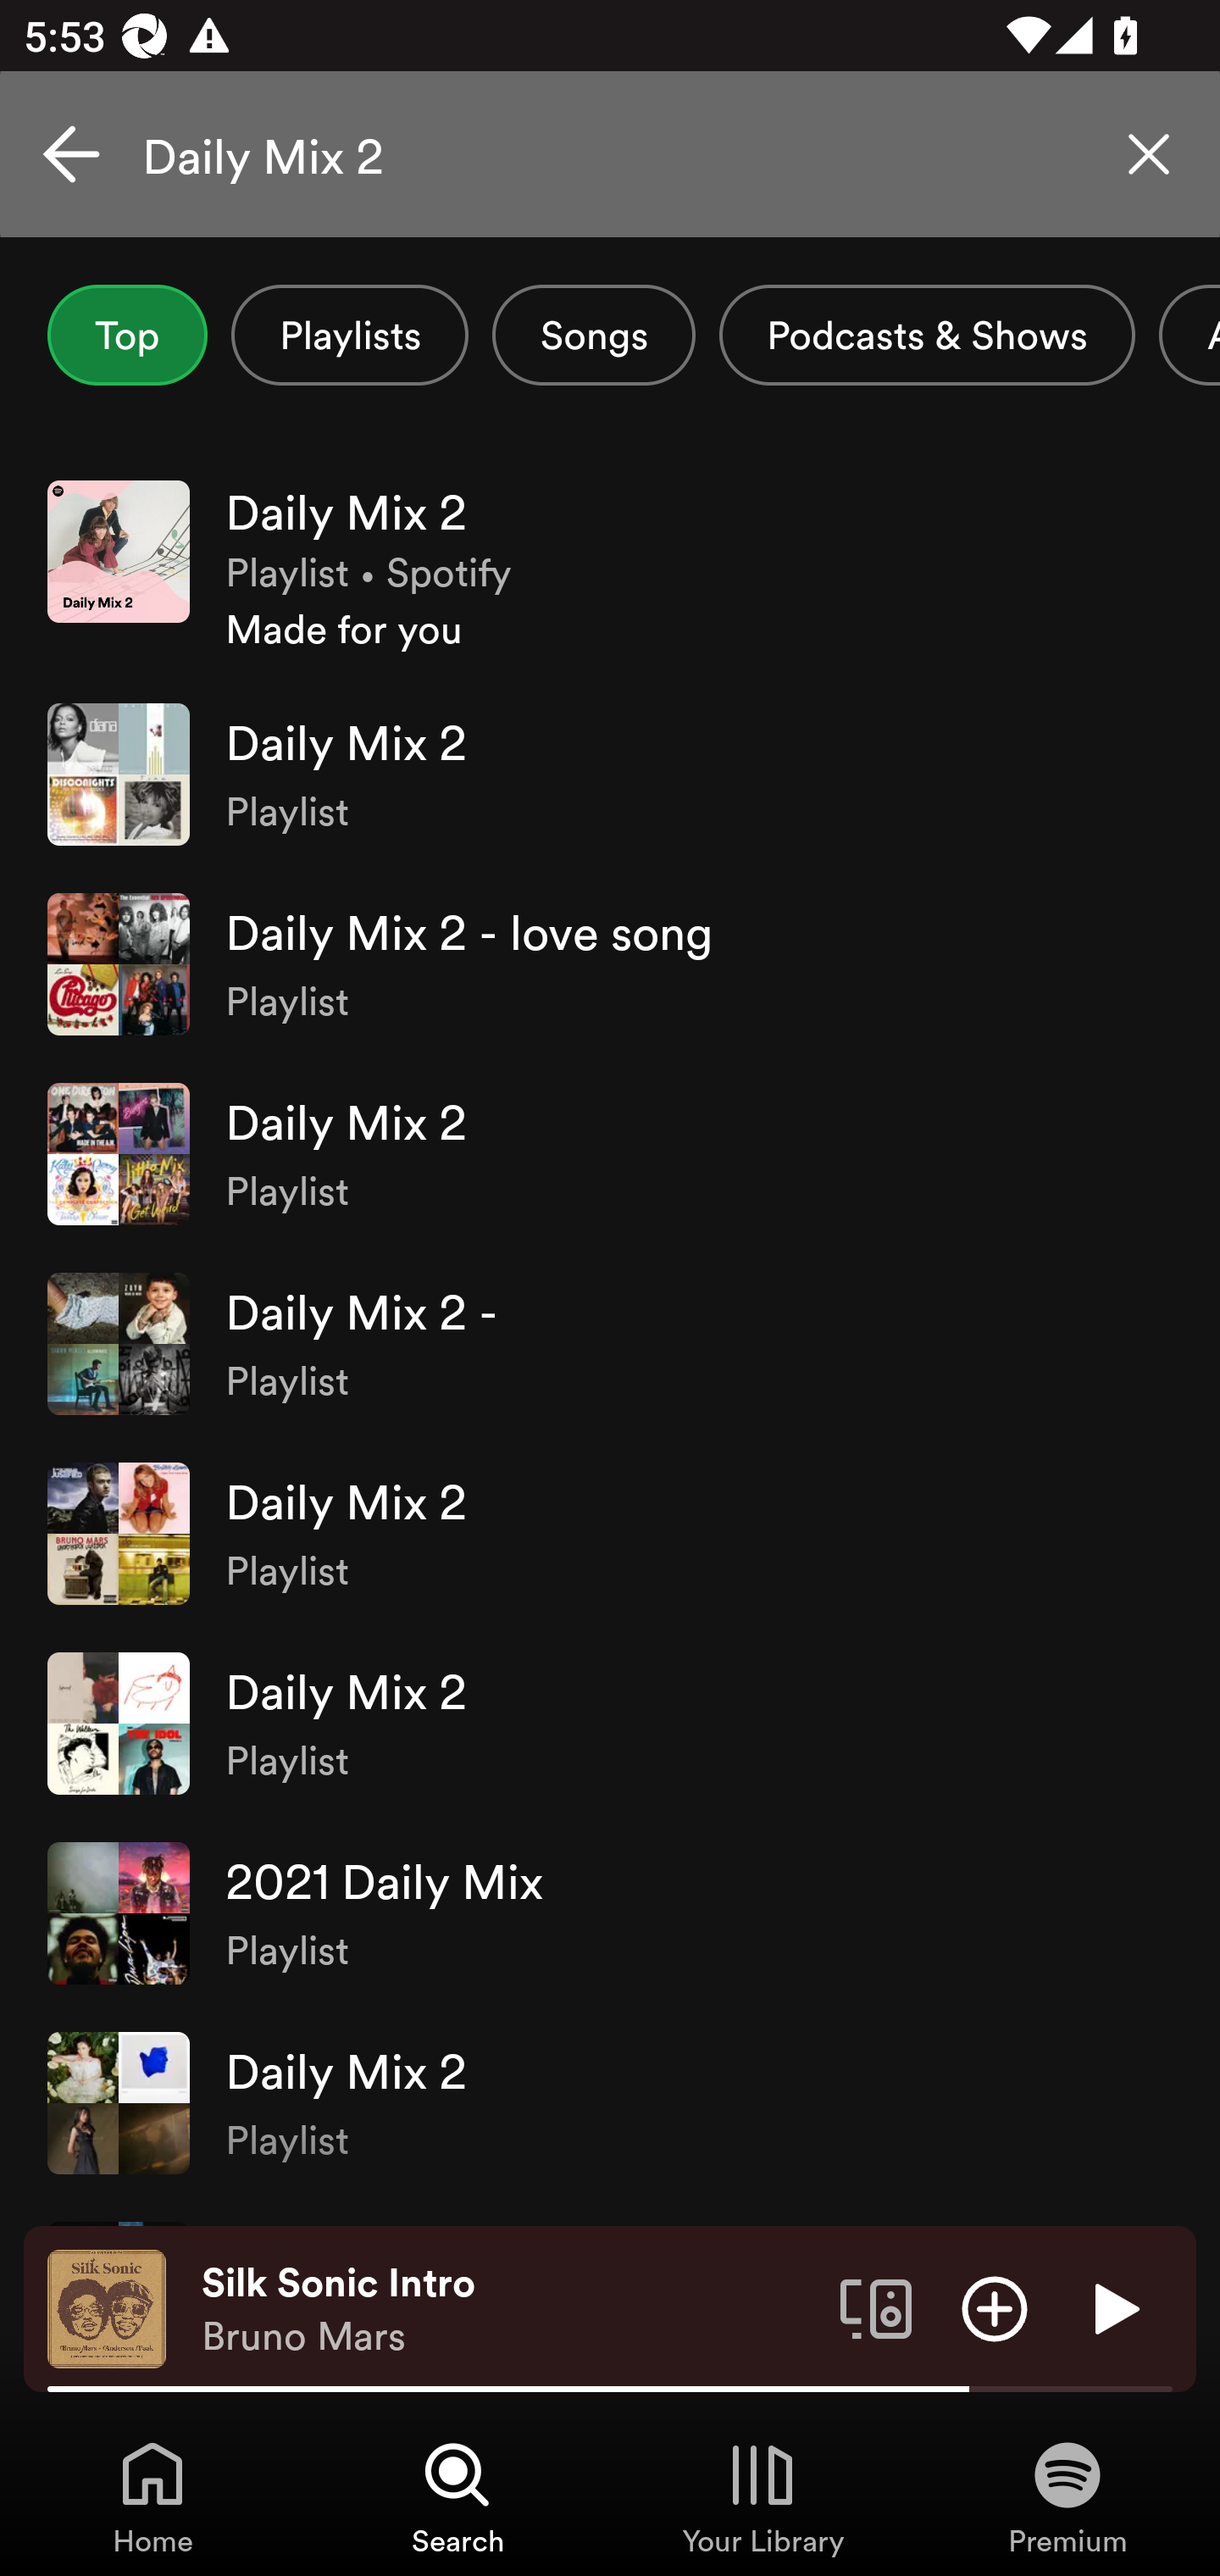 The width and height of the screenshot is (1220, 2576). What do you see at coordinates (995, 2307) in the screenshot?
I see `Add item` at bounding box center [995, 2307].